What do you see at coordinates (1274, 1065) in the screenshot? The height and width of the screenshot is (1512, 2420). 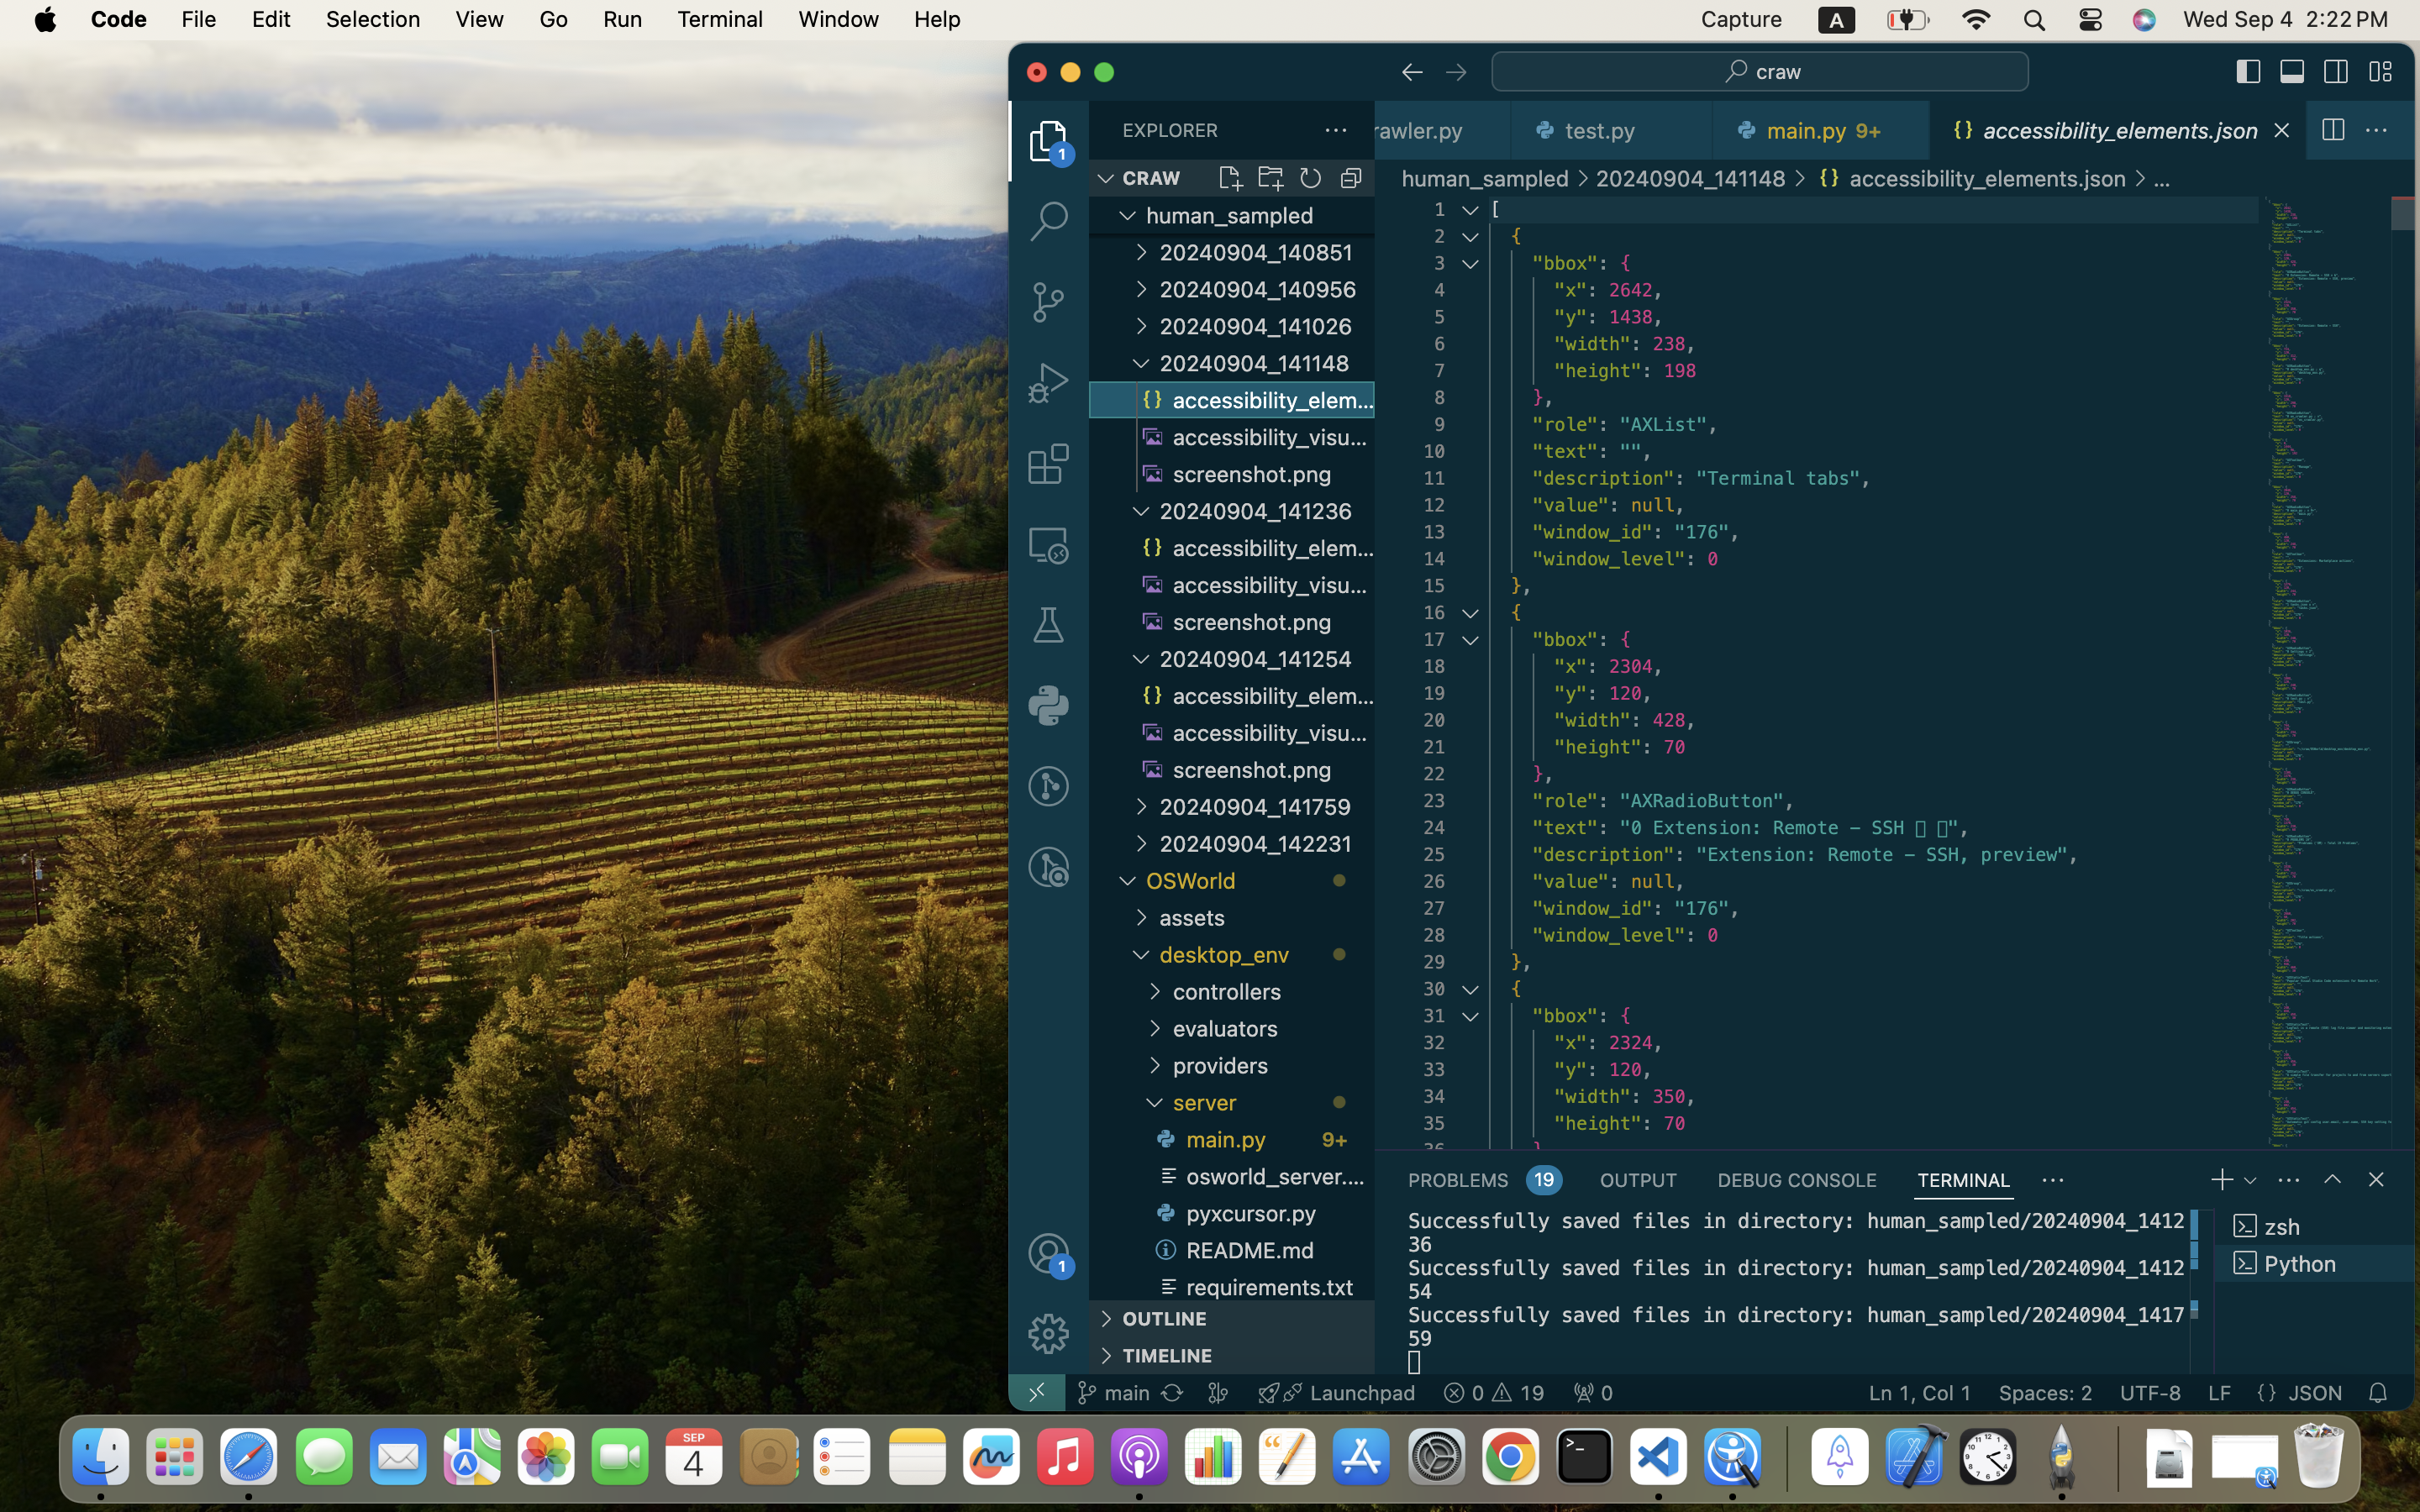 I see `providers` at bounding box center [1274, 1065].